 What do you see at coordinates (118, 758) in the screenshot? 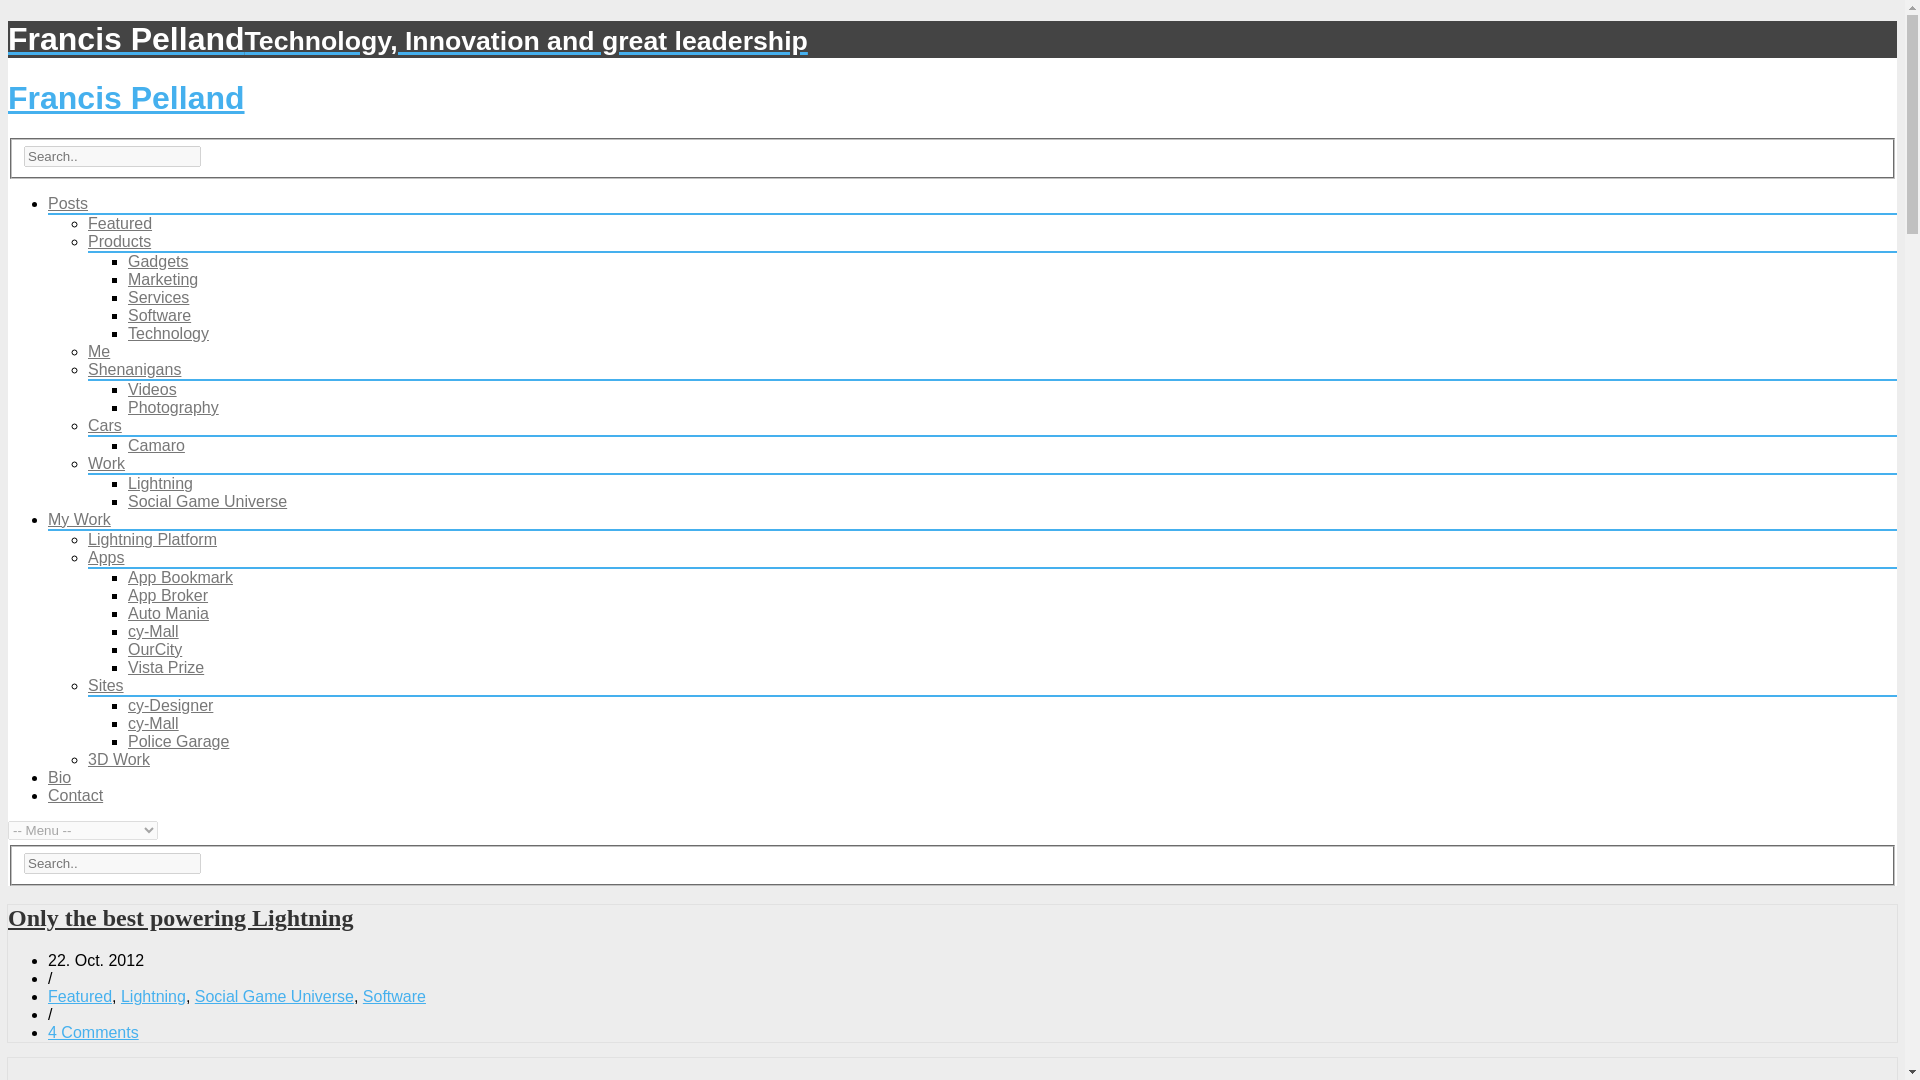
I see `3D Work` at bounding box center [118, 758].